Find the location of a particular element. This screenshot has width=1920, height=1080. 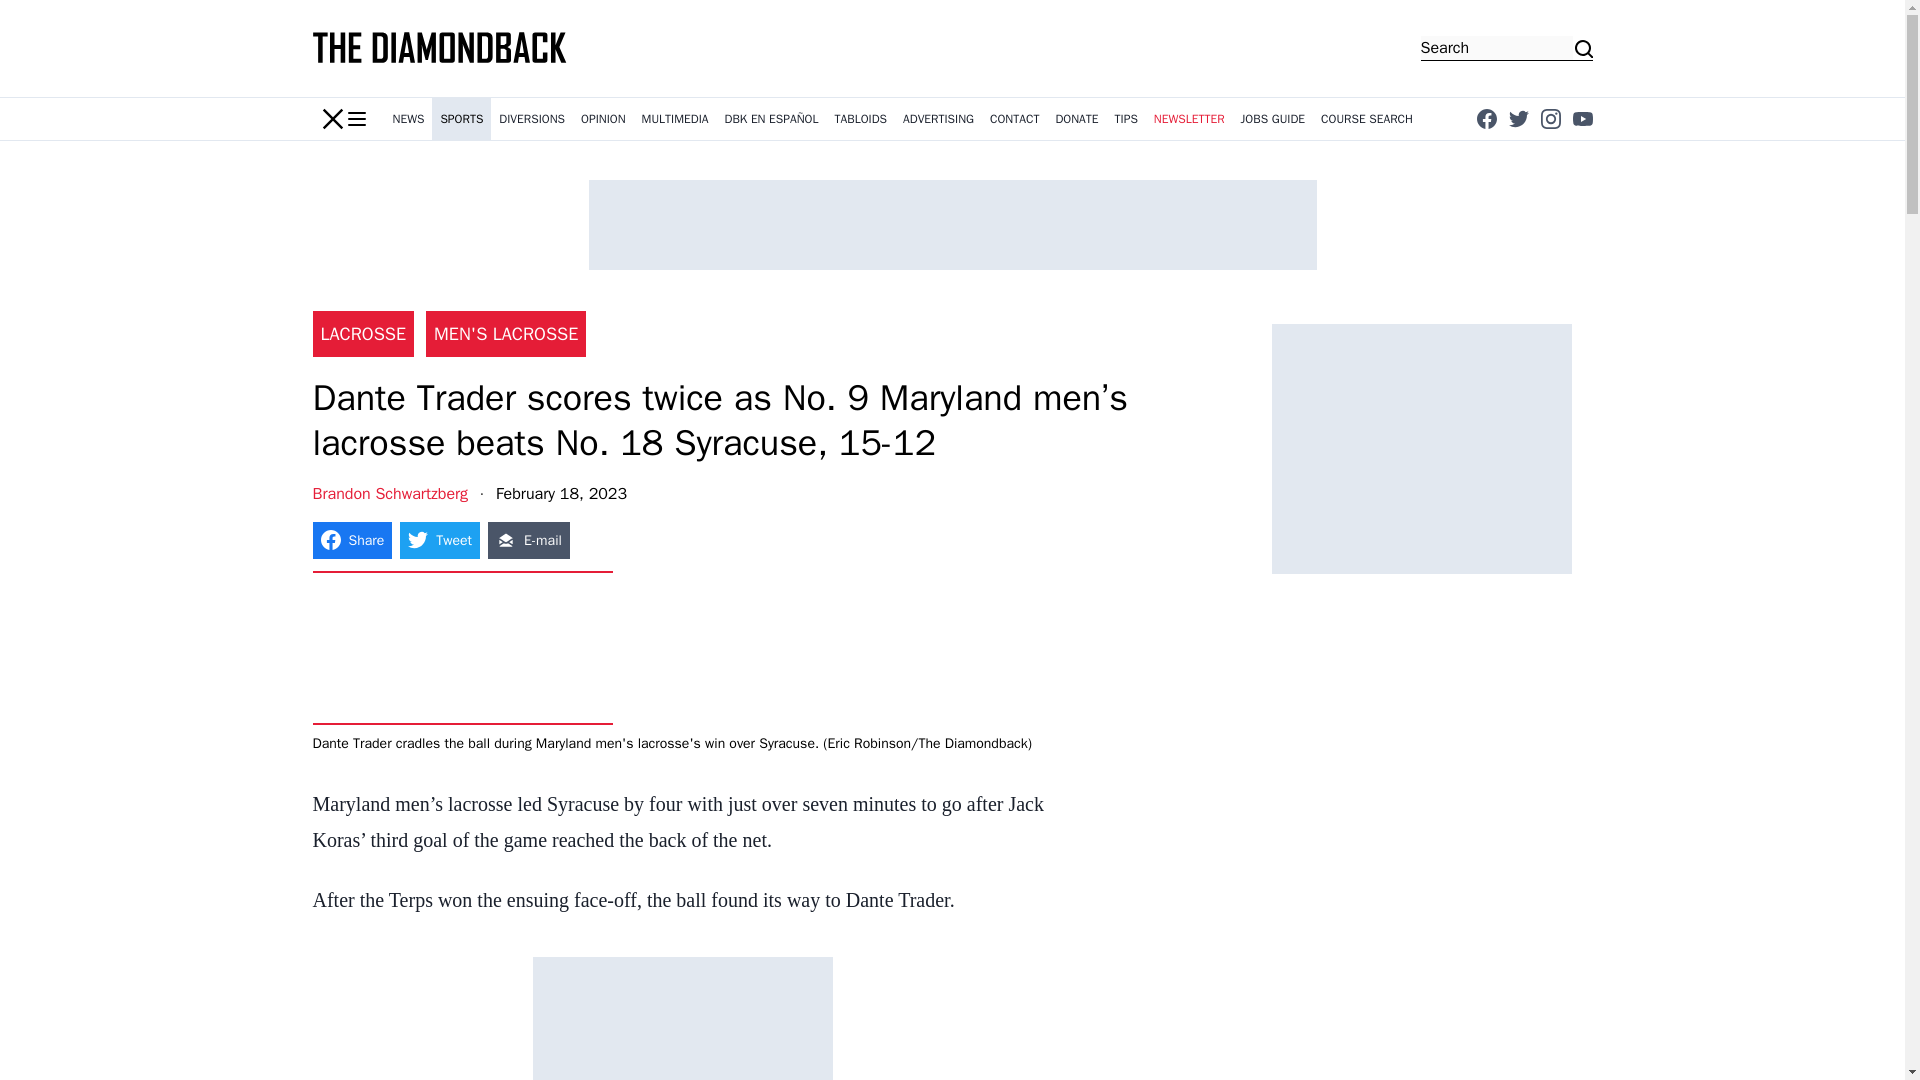

Opinion is located at coordinates (602, 119).